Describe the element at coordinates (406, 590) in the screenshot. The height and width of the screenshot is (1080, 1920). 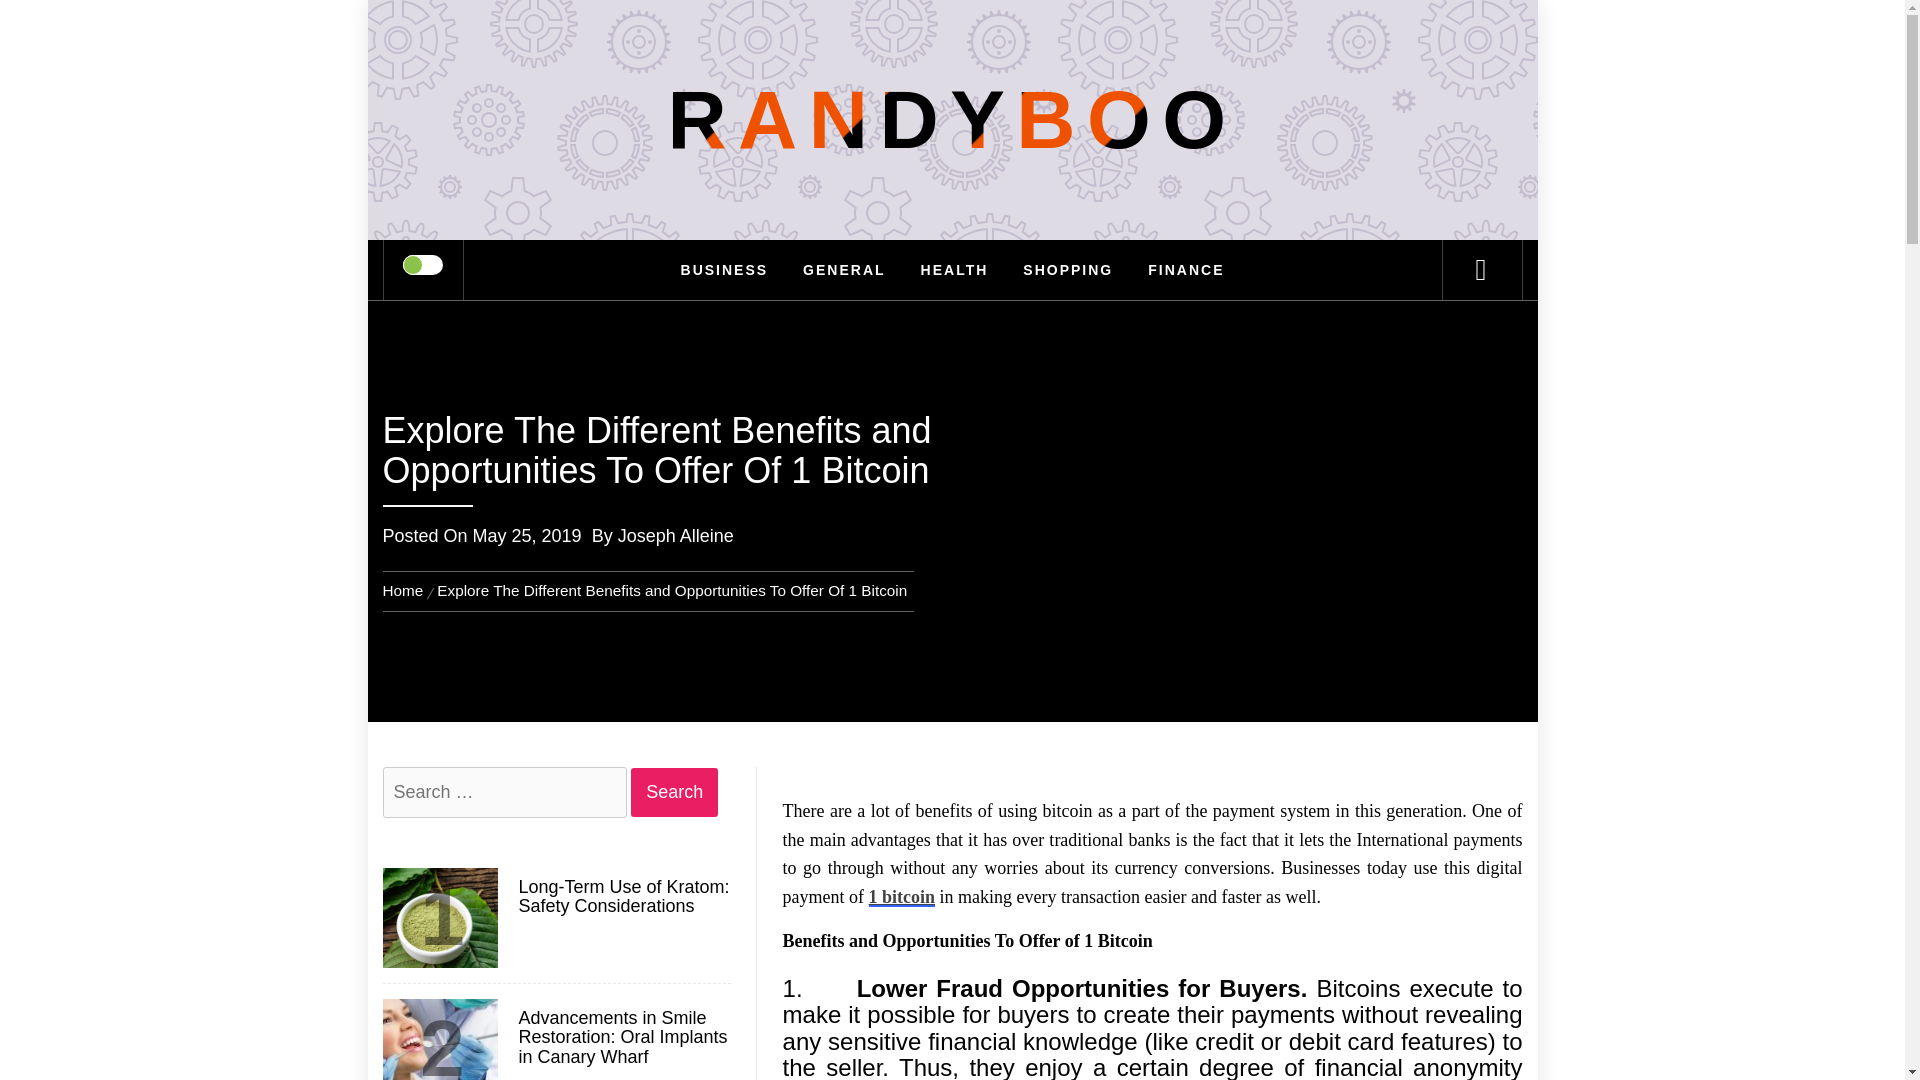
I see `Home` at that location.